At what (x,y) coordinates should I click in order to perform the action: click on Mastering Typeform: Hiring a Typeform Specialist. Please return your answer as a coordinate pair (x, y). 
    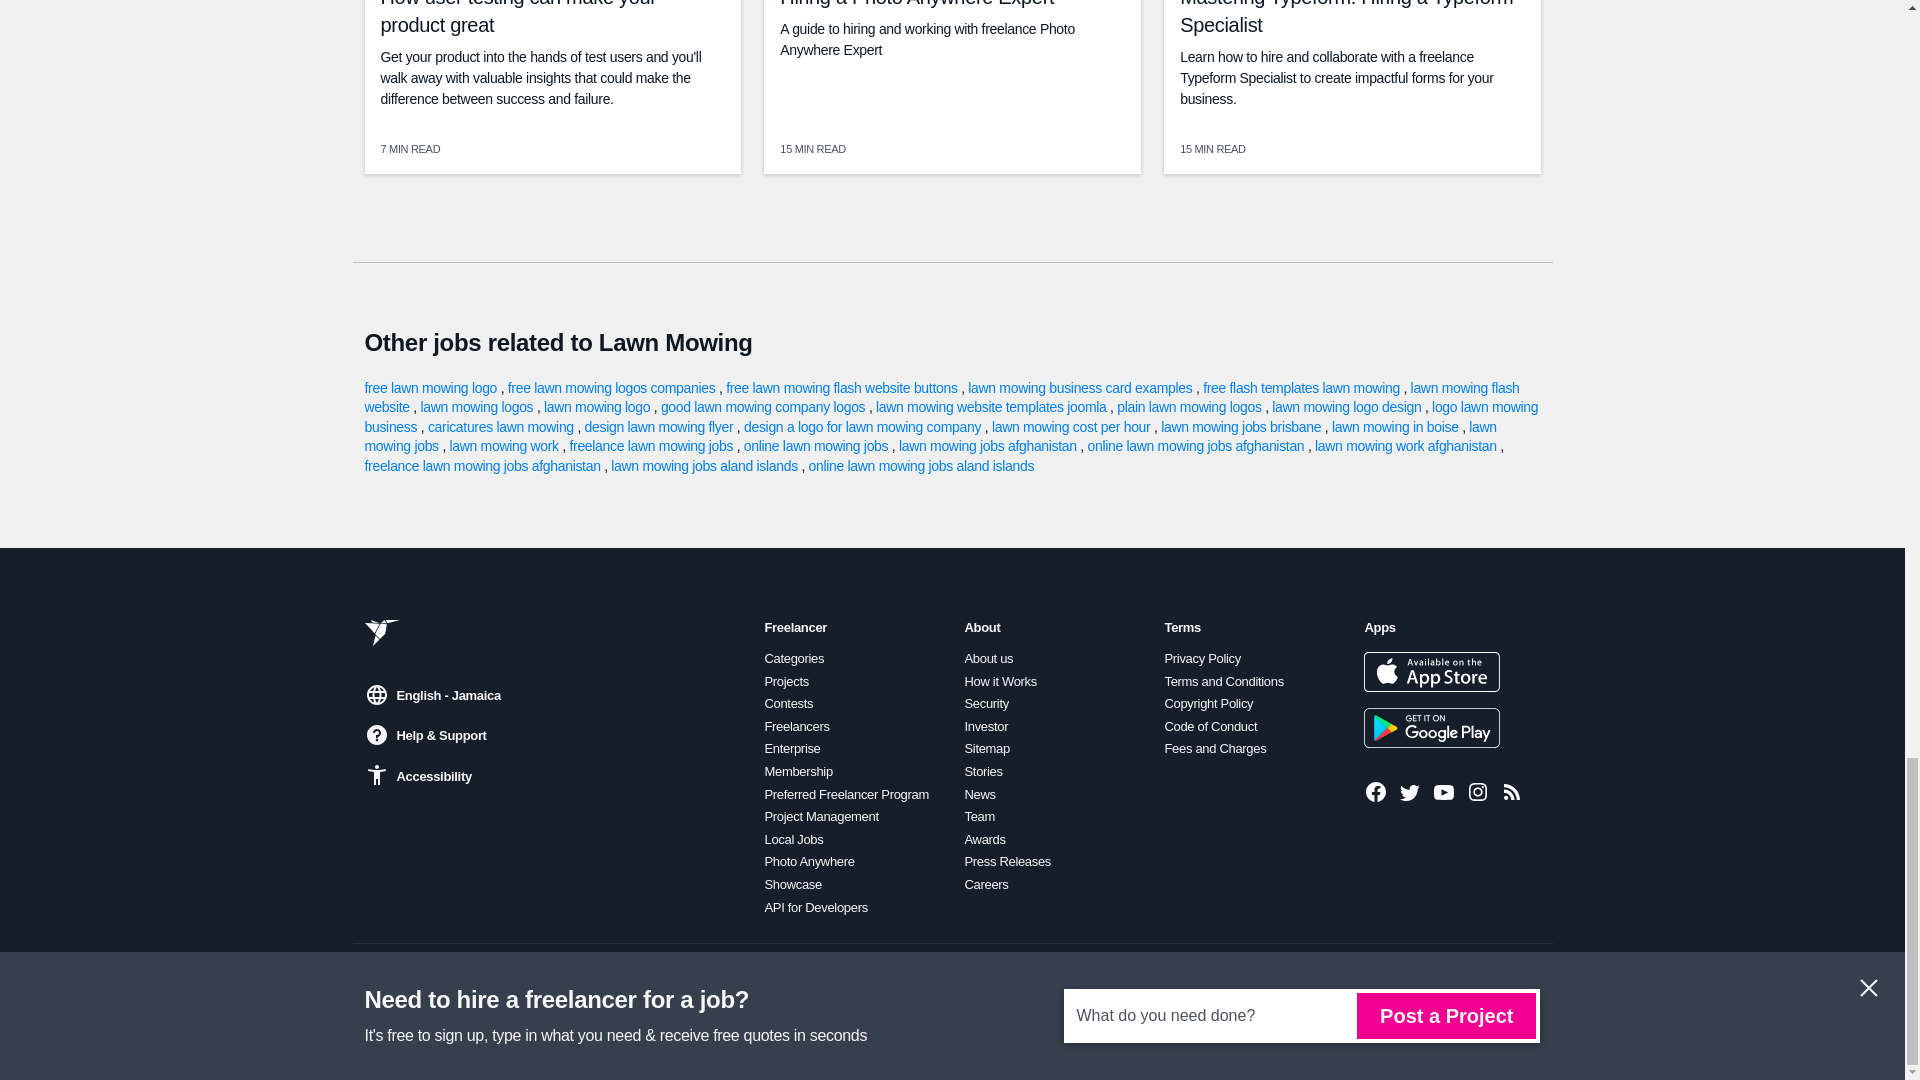
    Looking at the image, I should click on (1346, 18).